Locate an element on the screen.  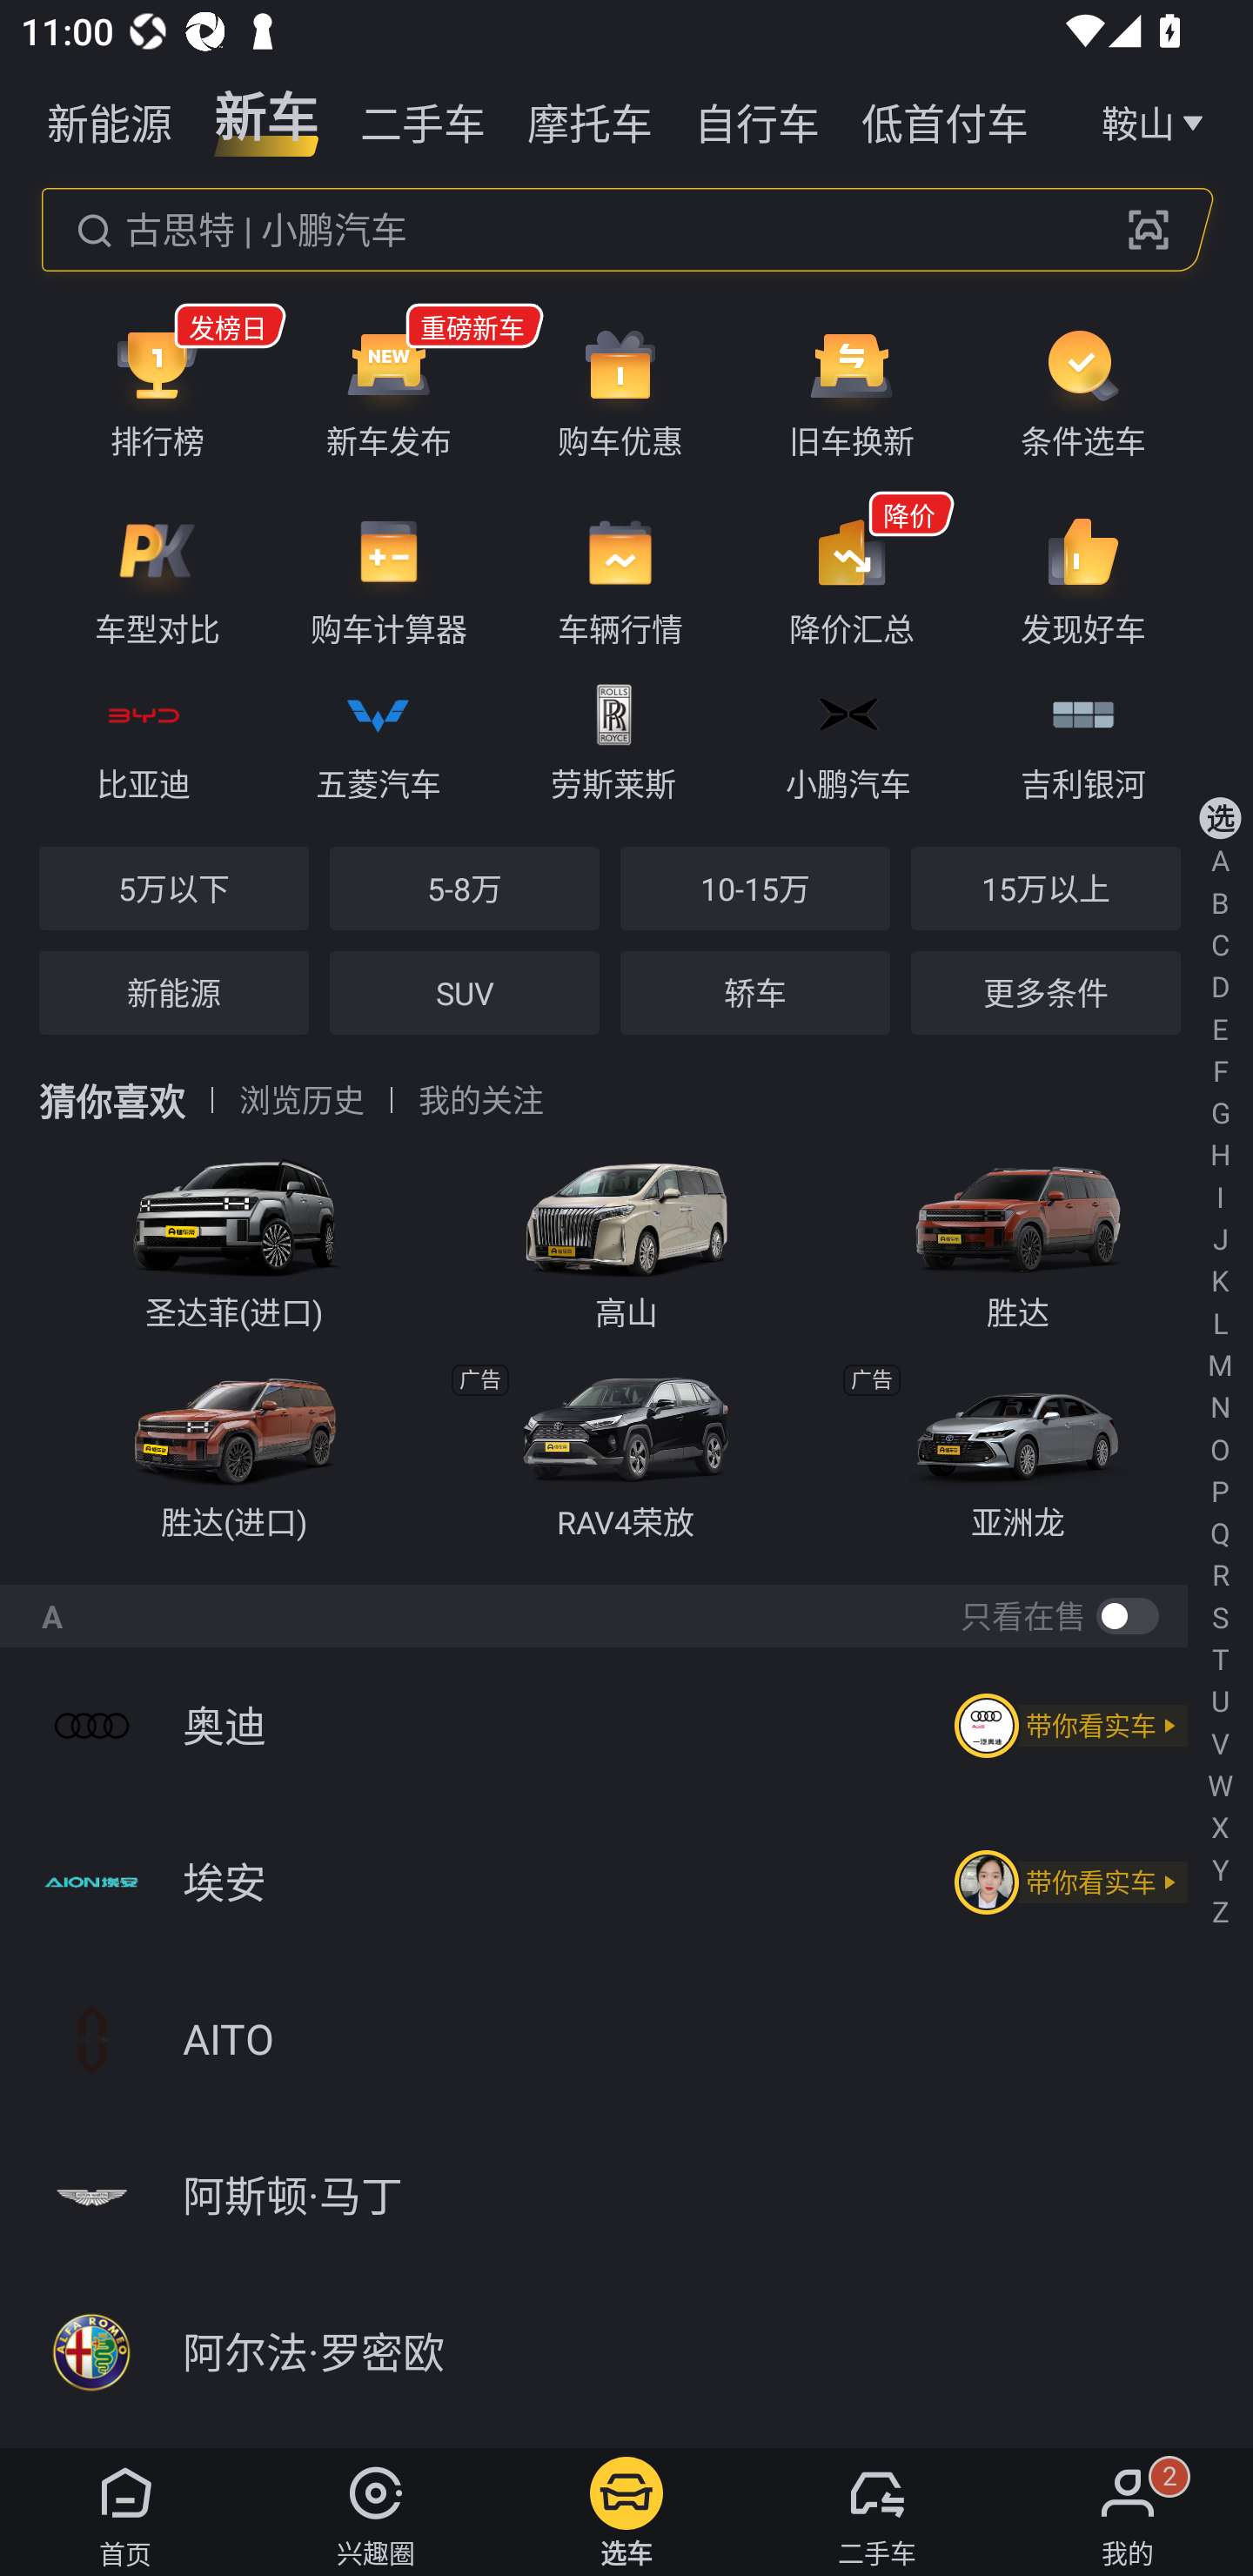
 首页 is located at coordinates (125, 2512).